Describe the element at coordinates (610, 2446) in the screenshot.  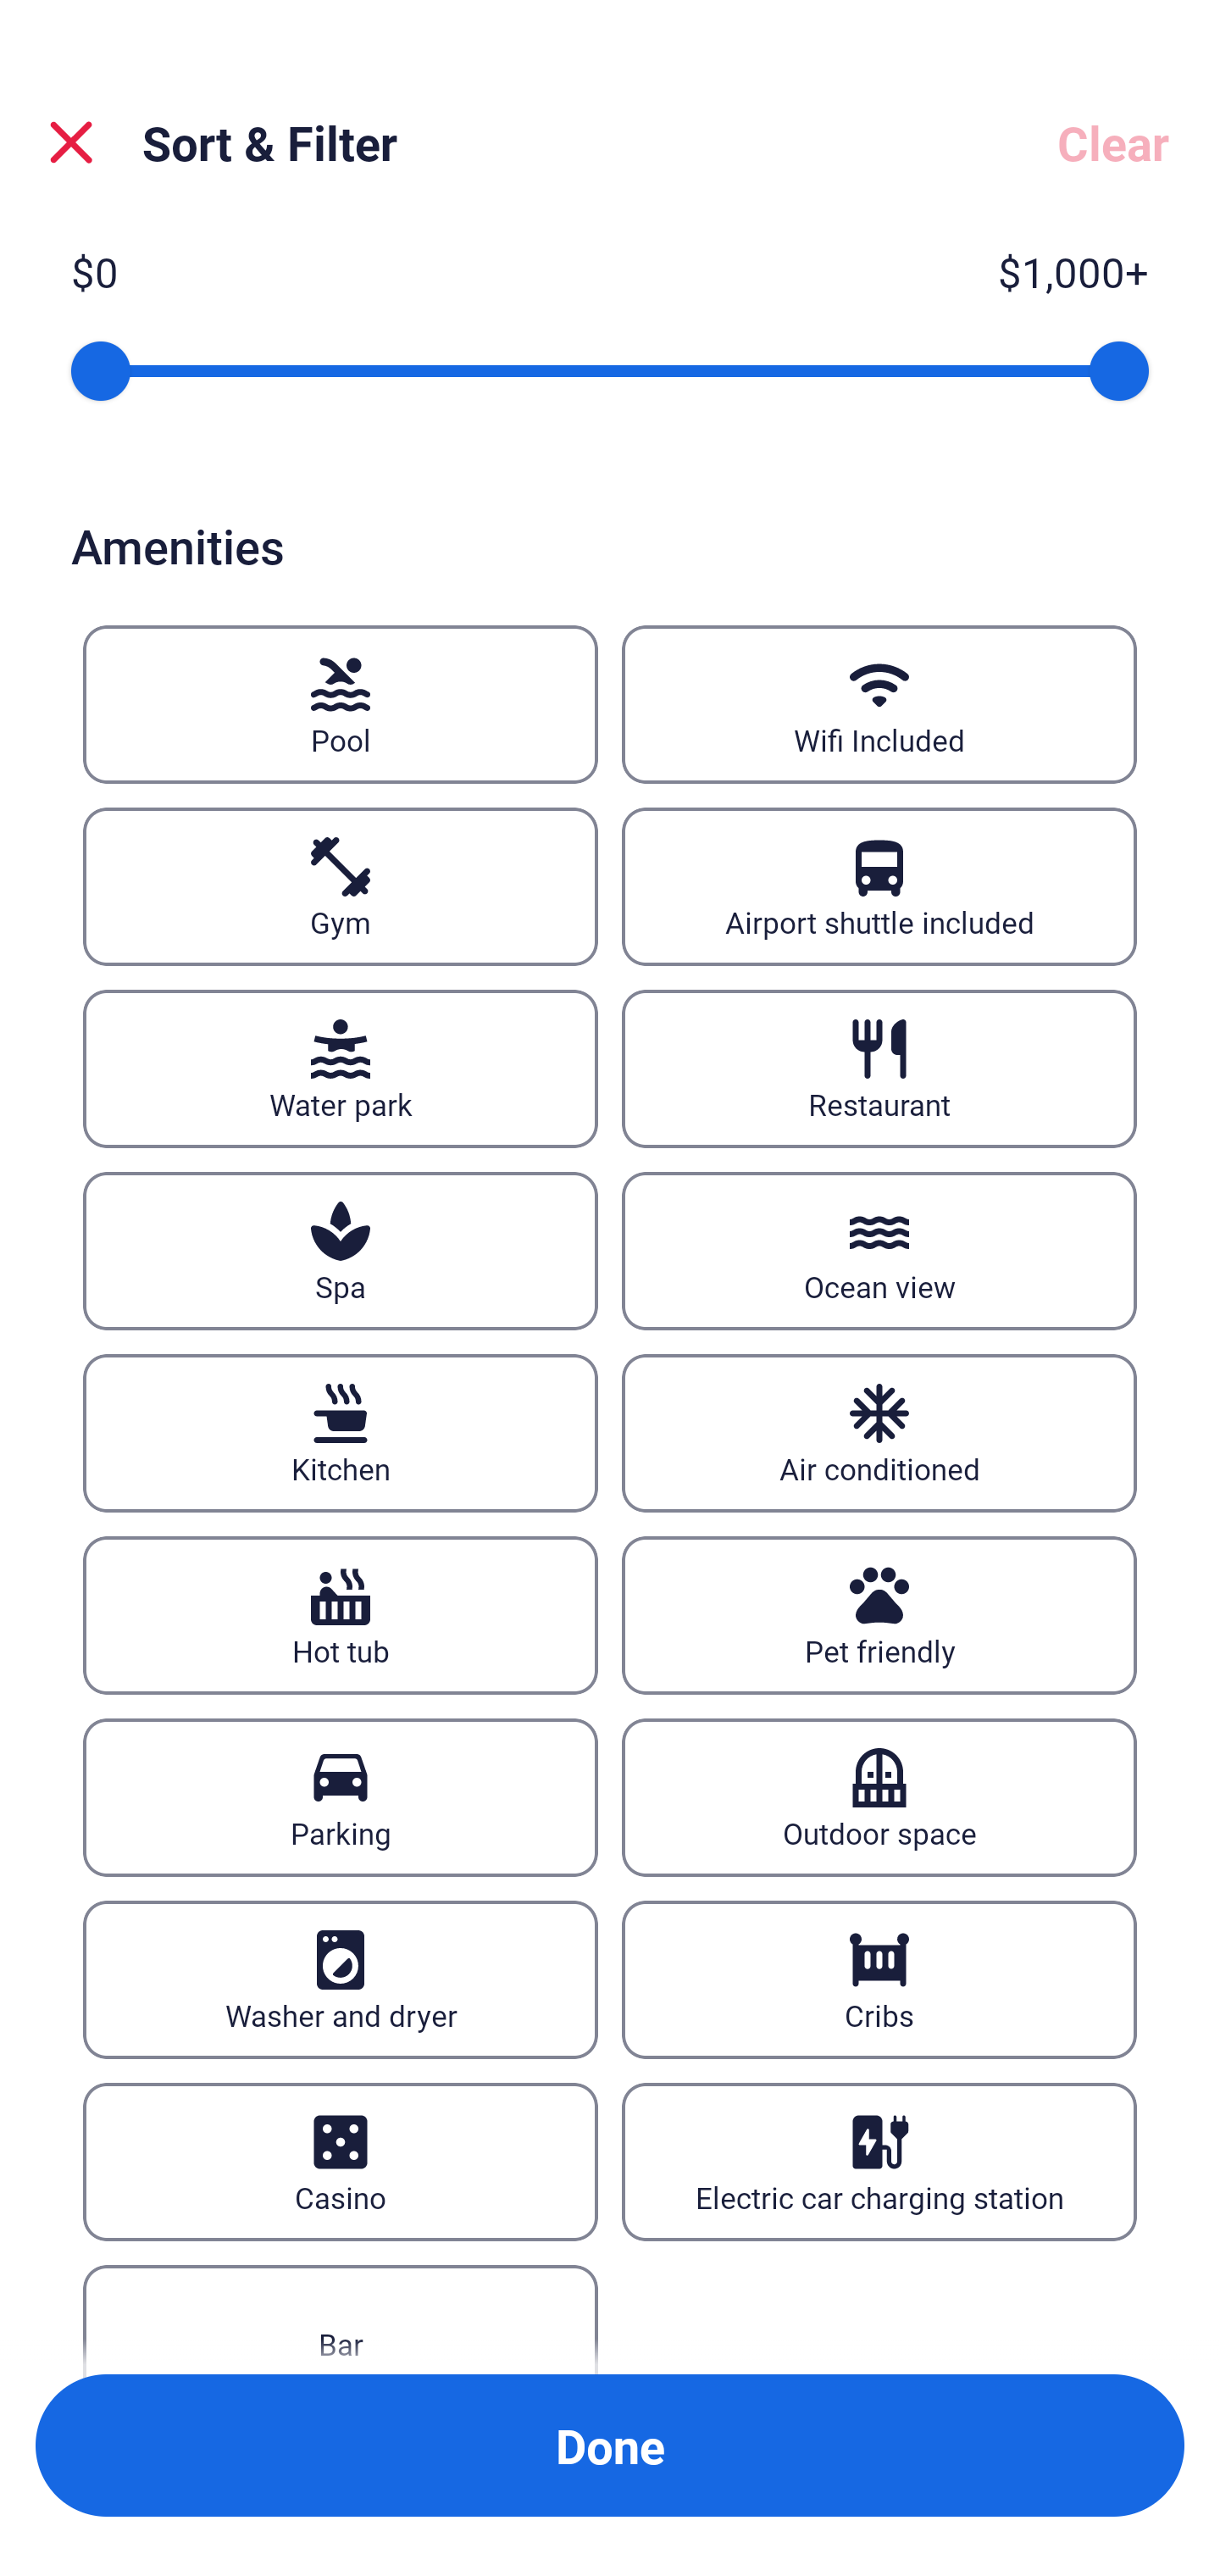
I see `Apply and close Sort and Filter Done` at that location.